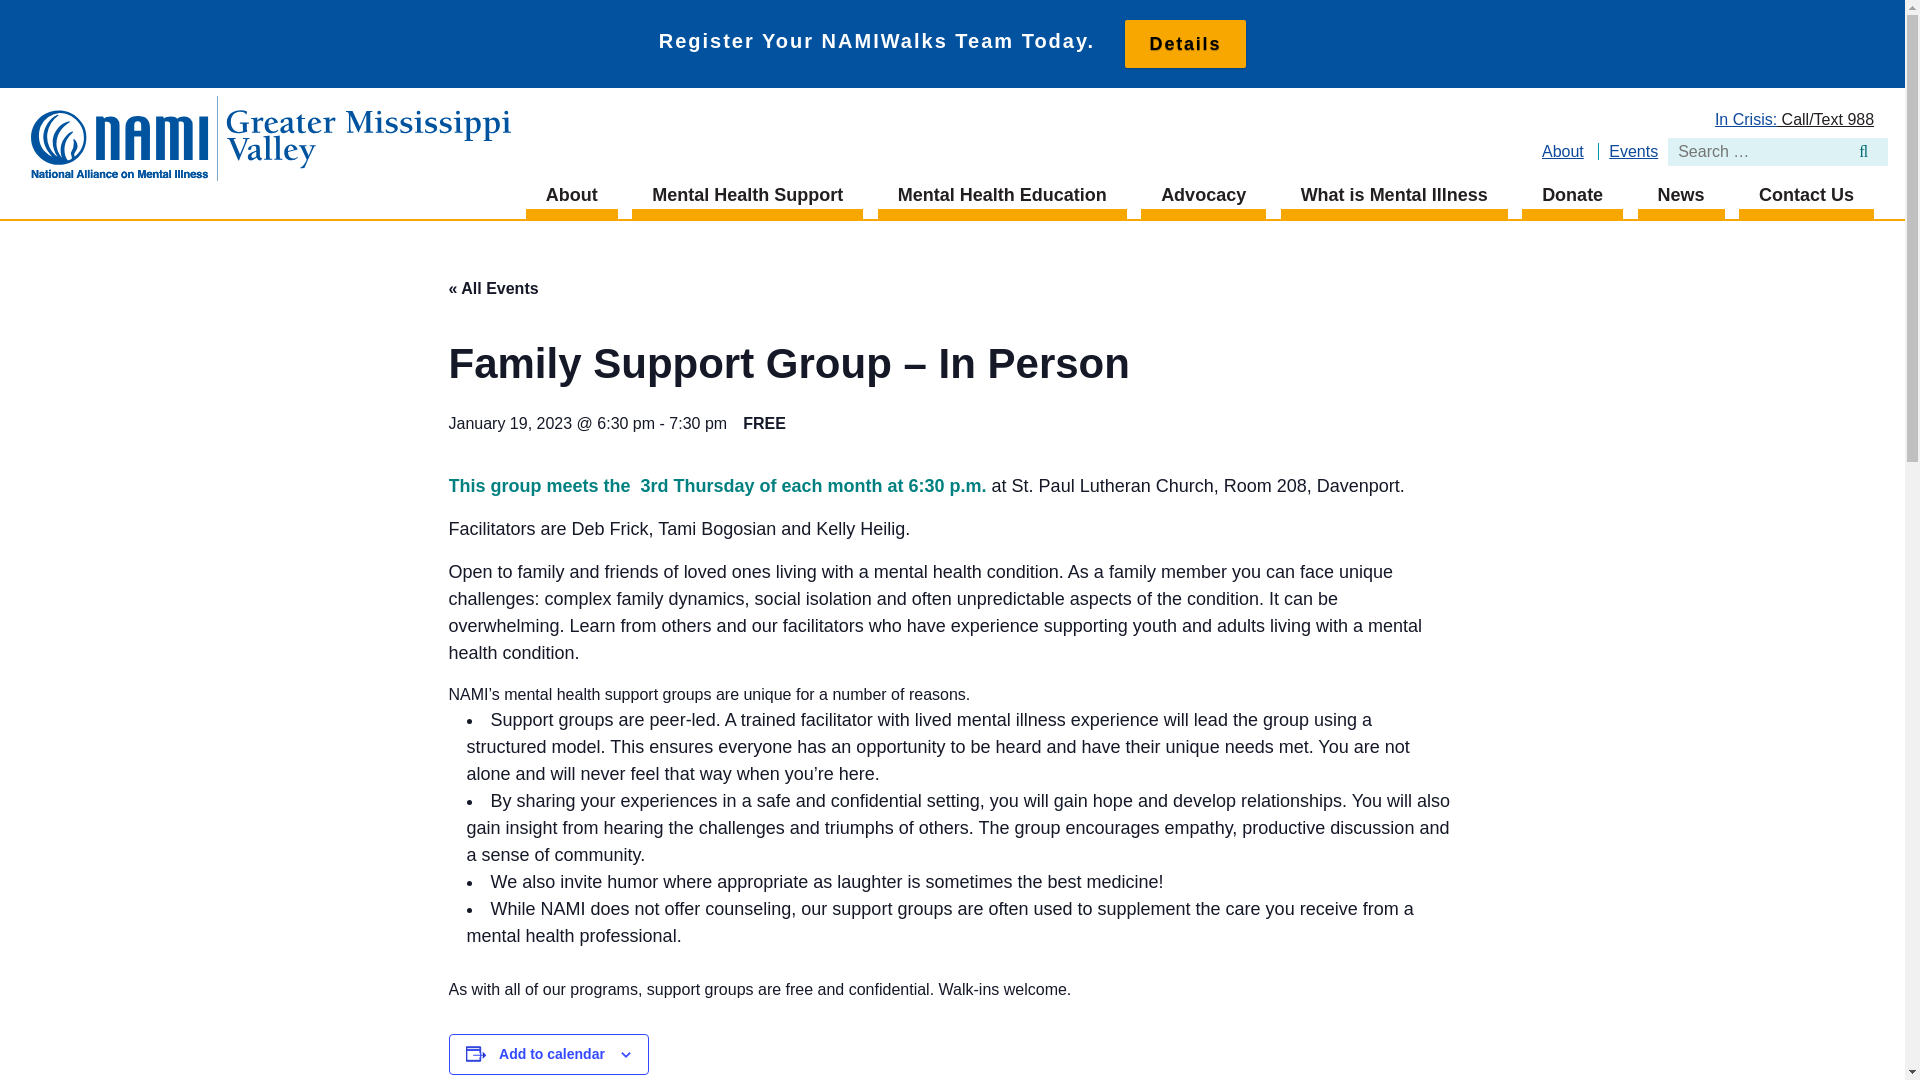 The image size is (1920, 1080). I want to click on Donate, so click(1572, 195).